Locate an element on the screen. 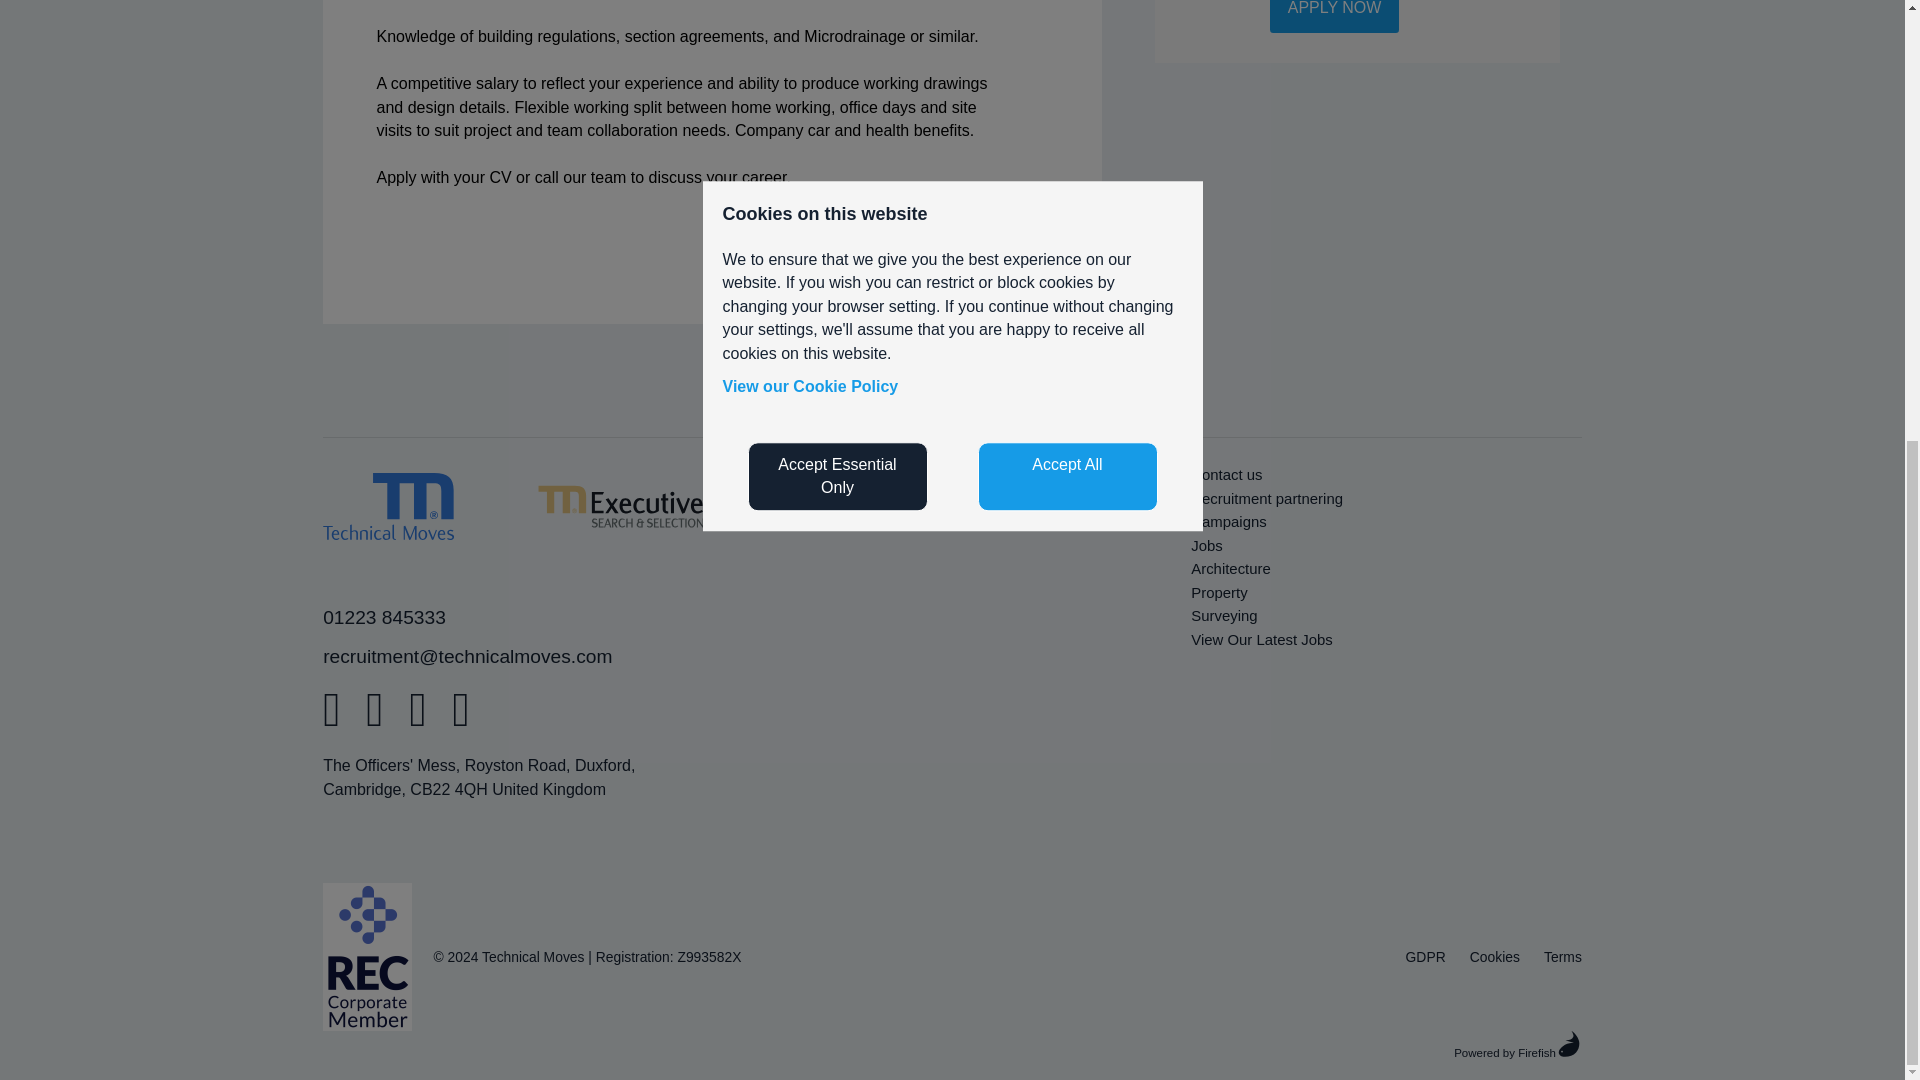 The width and height of the screenshot is (1920, 1080). Back is located at coordinates (848, 247).